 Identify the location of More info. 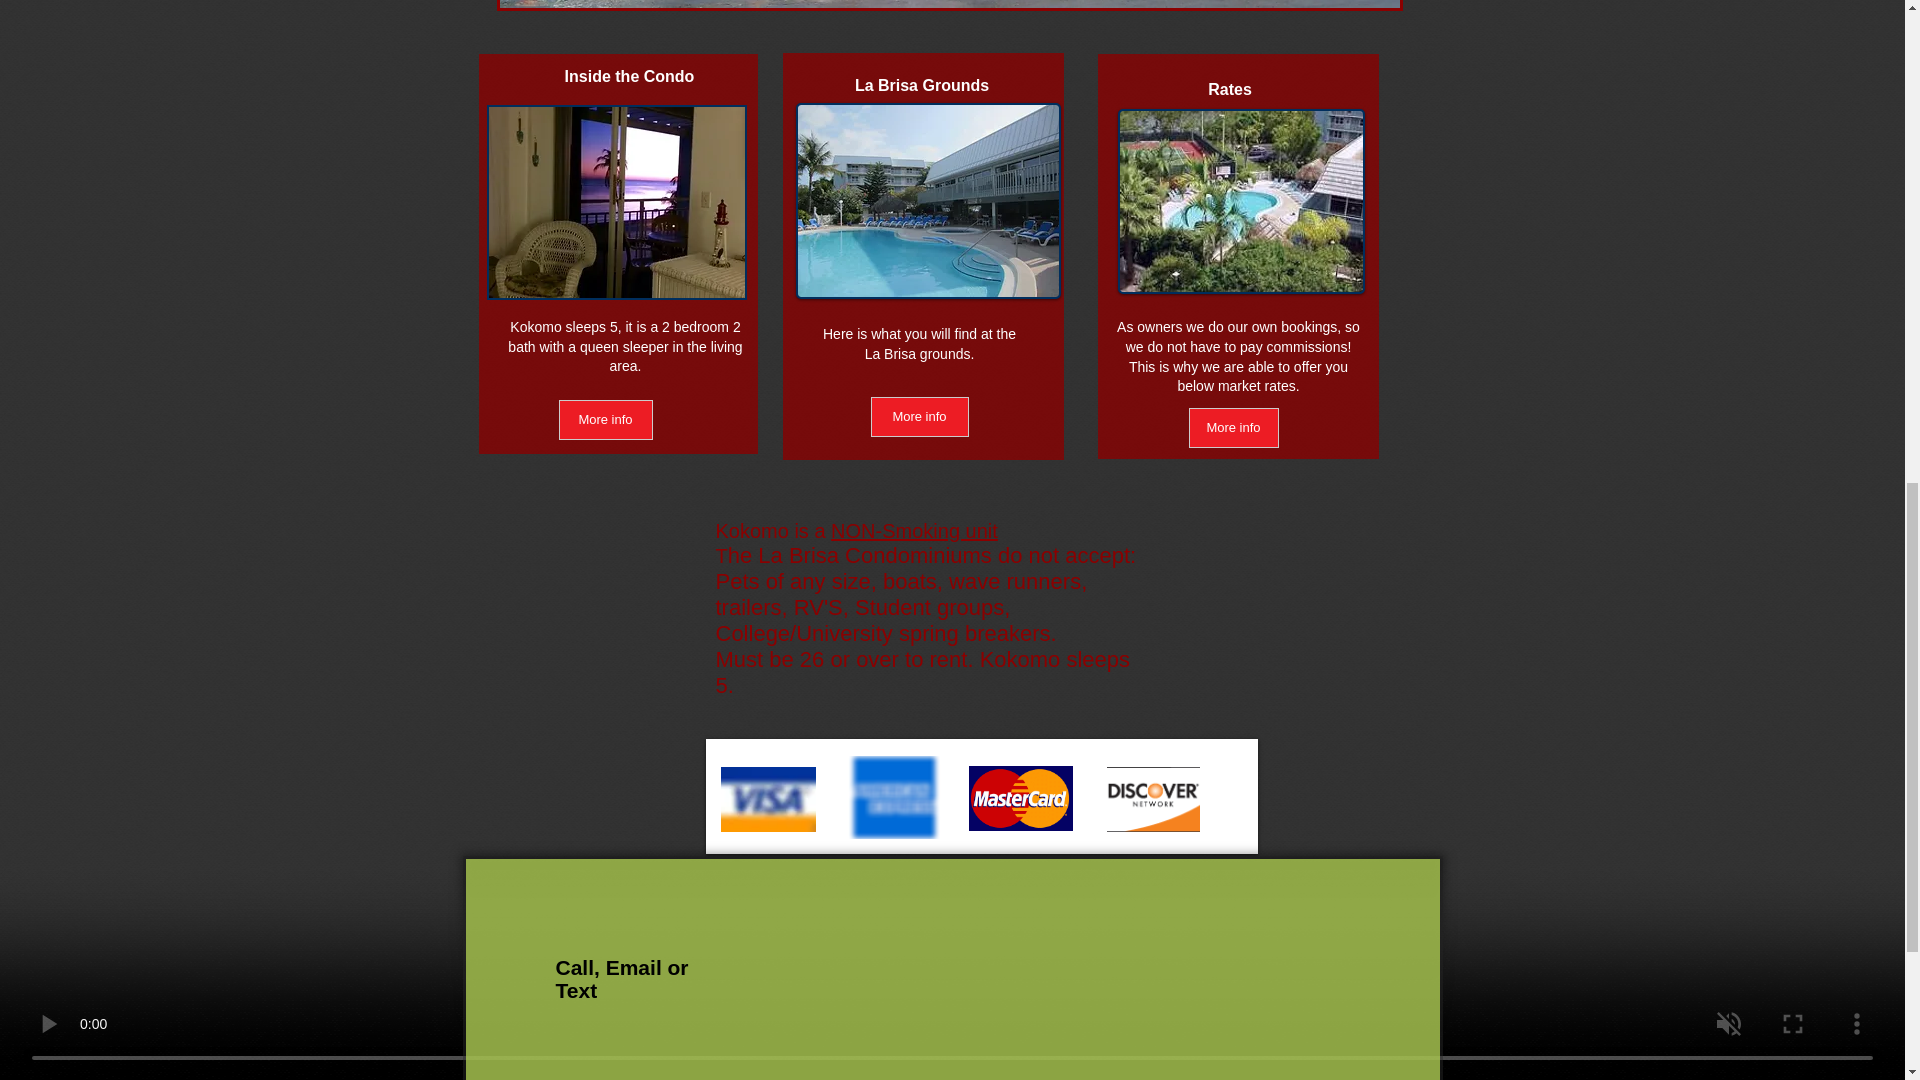
(1233, 428).